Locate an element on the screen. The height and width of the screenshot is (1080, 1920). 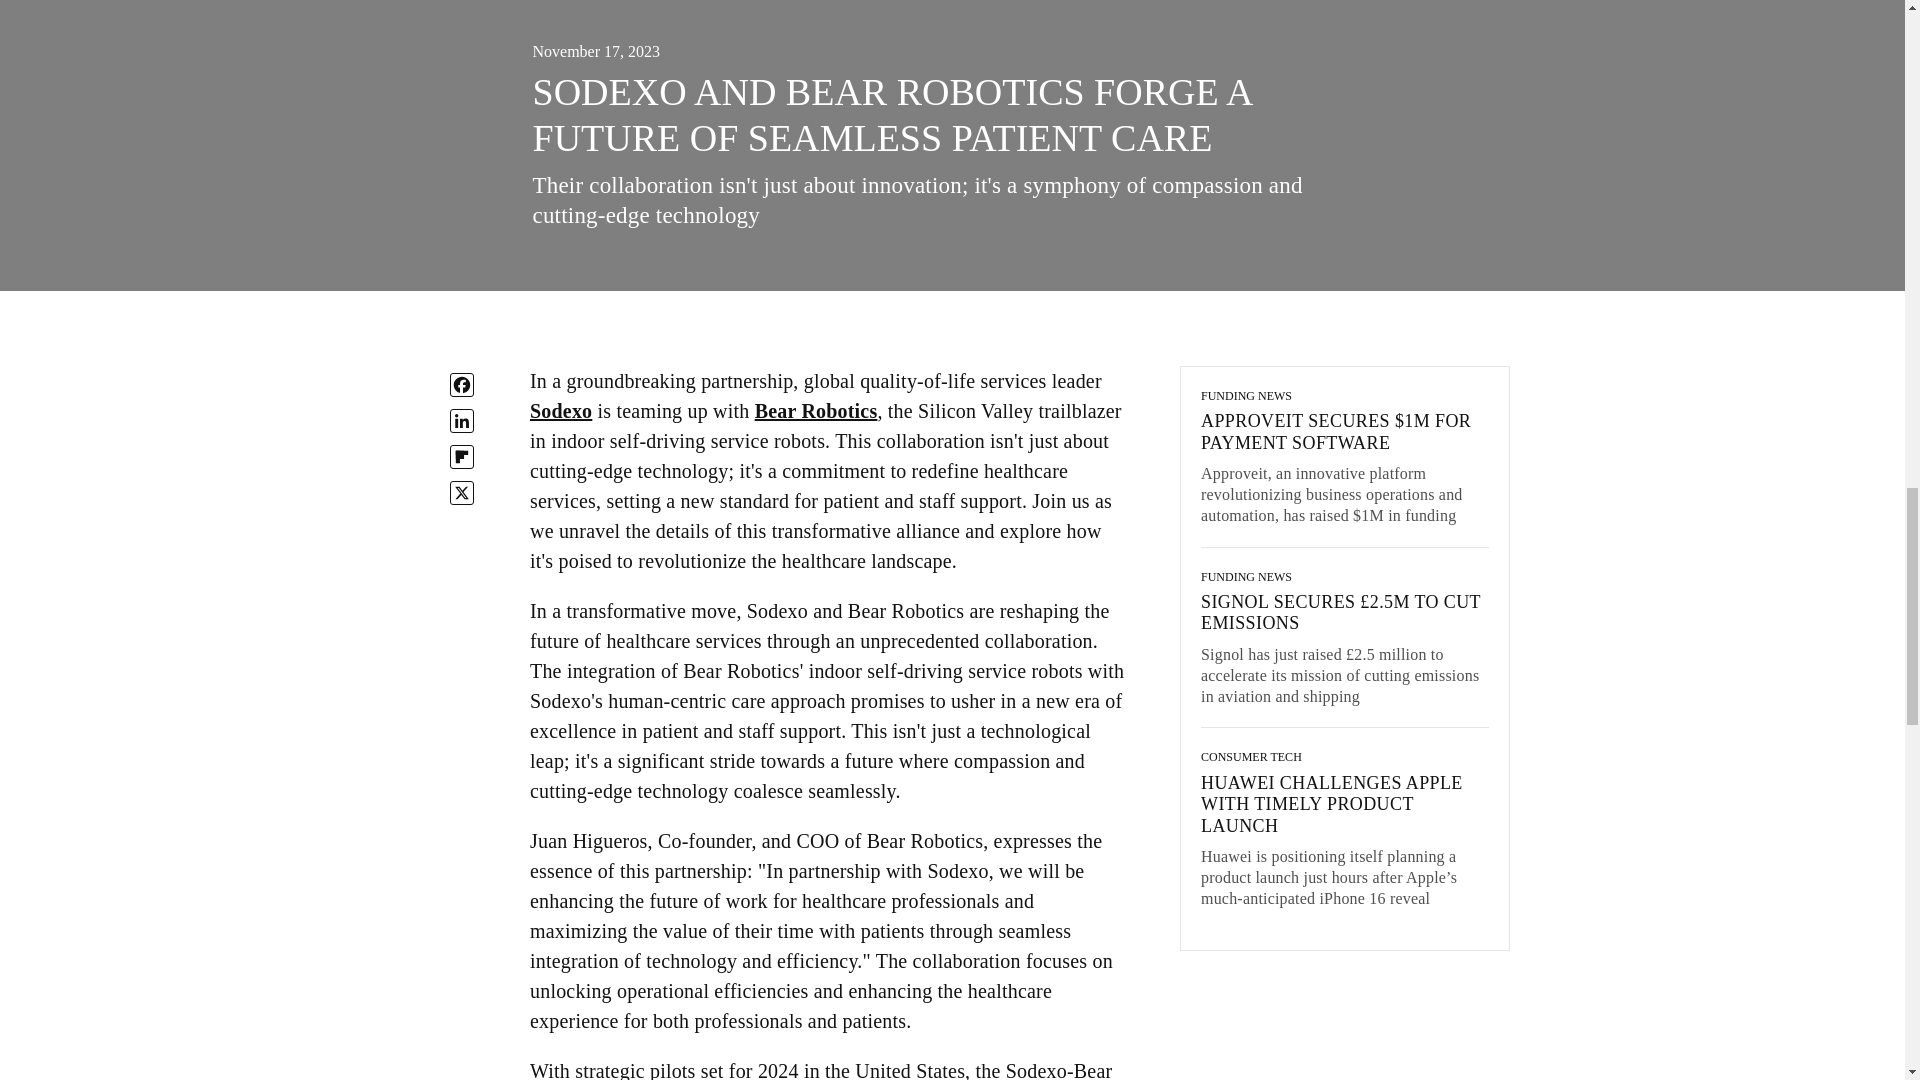
Linkedin is located at coordinates (462, 421).